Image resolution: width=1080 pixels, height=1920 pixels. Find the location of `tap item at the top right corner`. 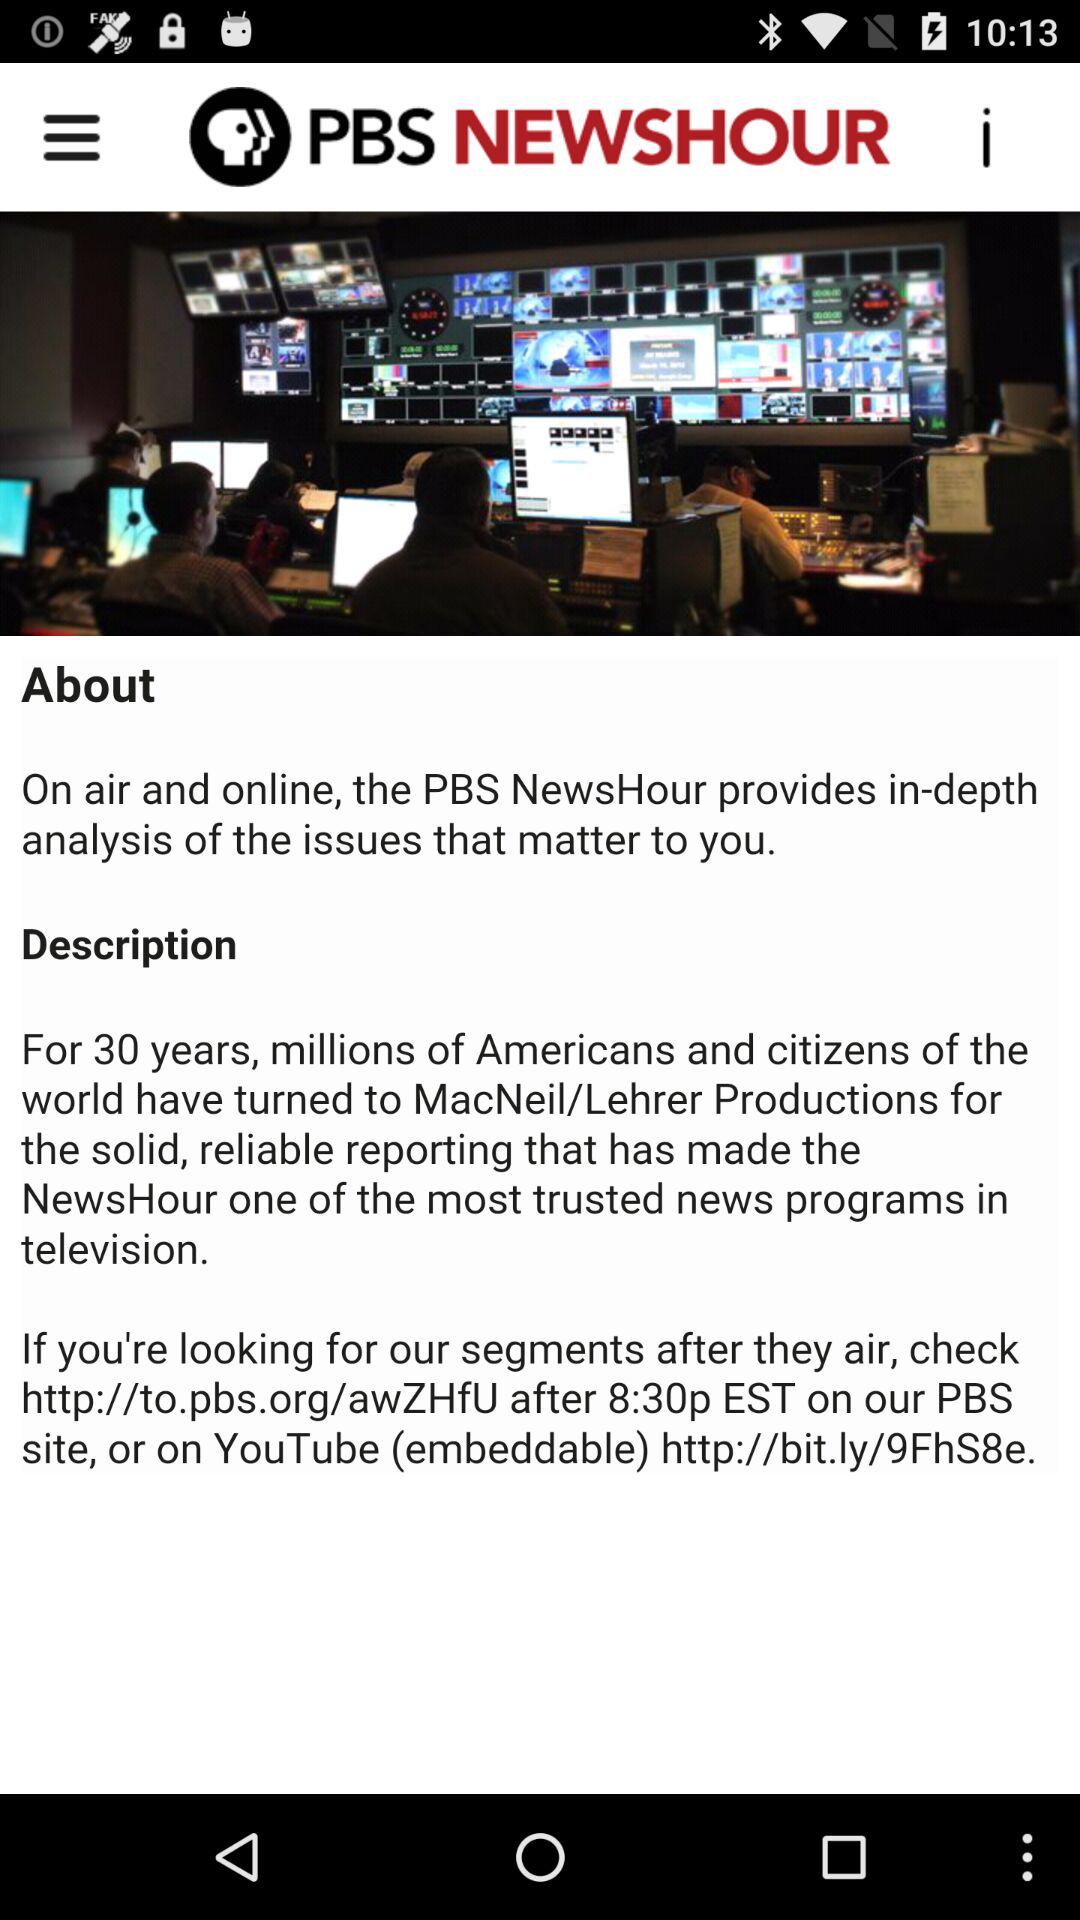

tap item at the top right corner is located at coordinates (986, 136).